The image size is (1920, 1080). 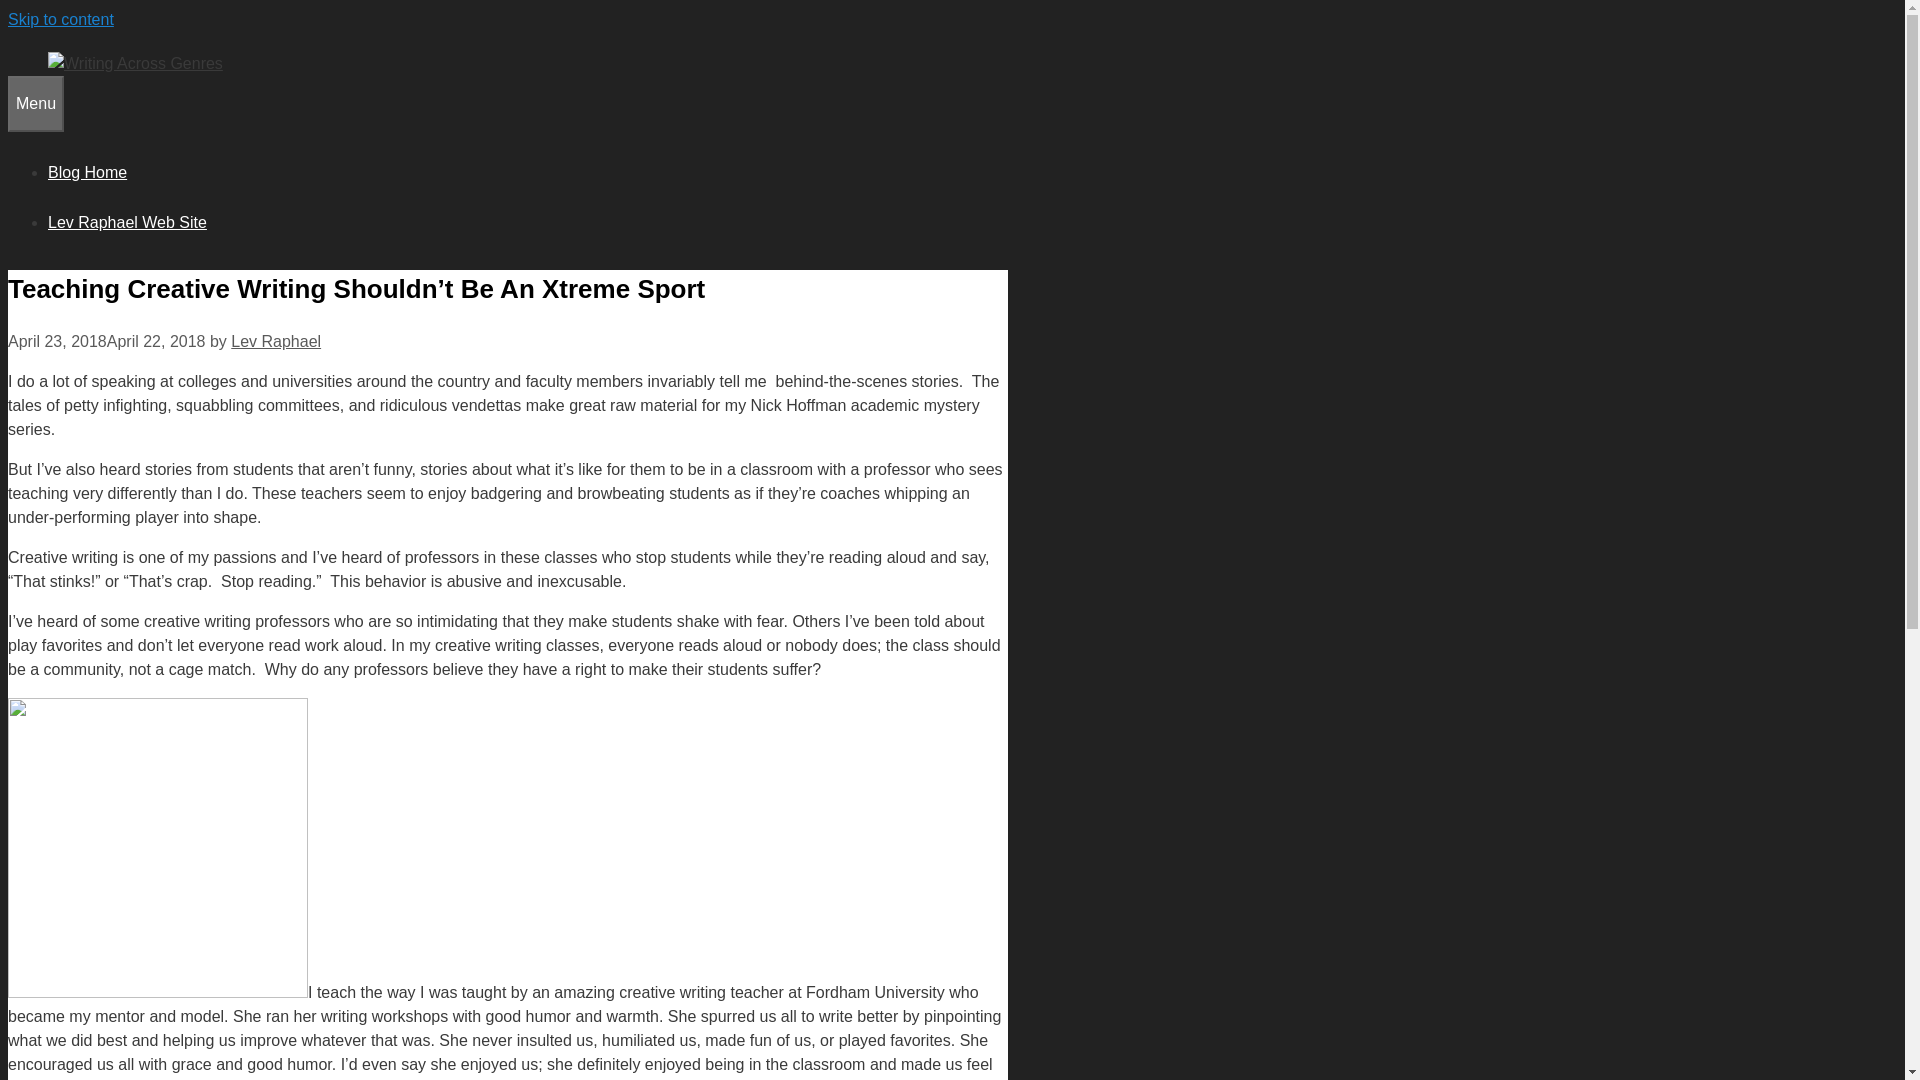 I want to click on Lev Raphael Web Site, so click(x=128, y=222).